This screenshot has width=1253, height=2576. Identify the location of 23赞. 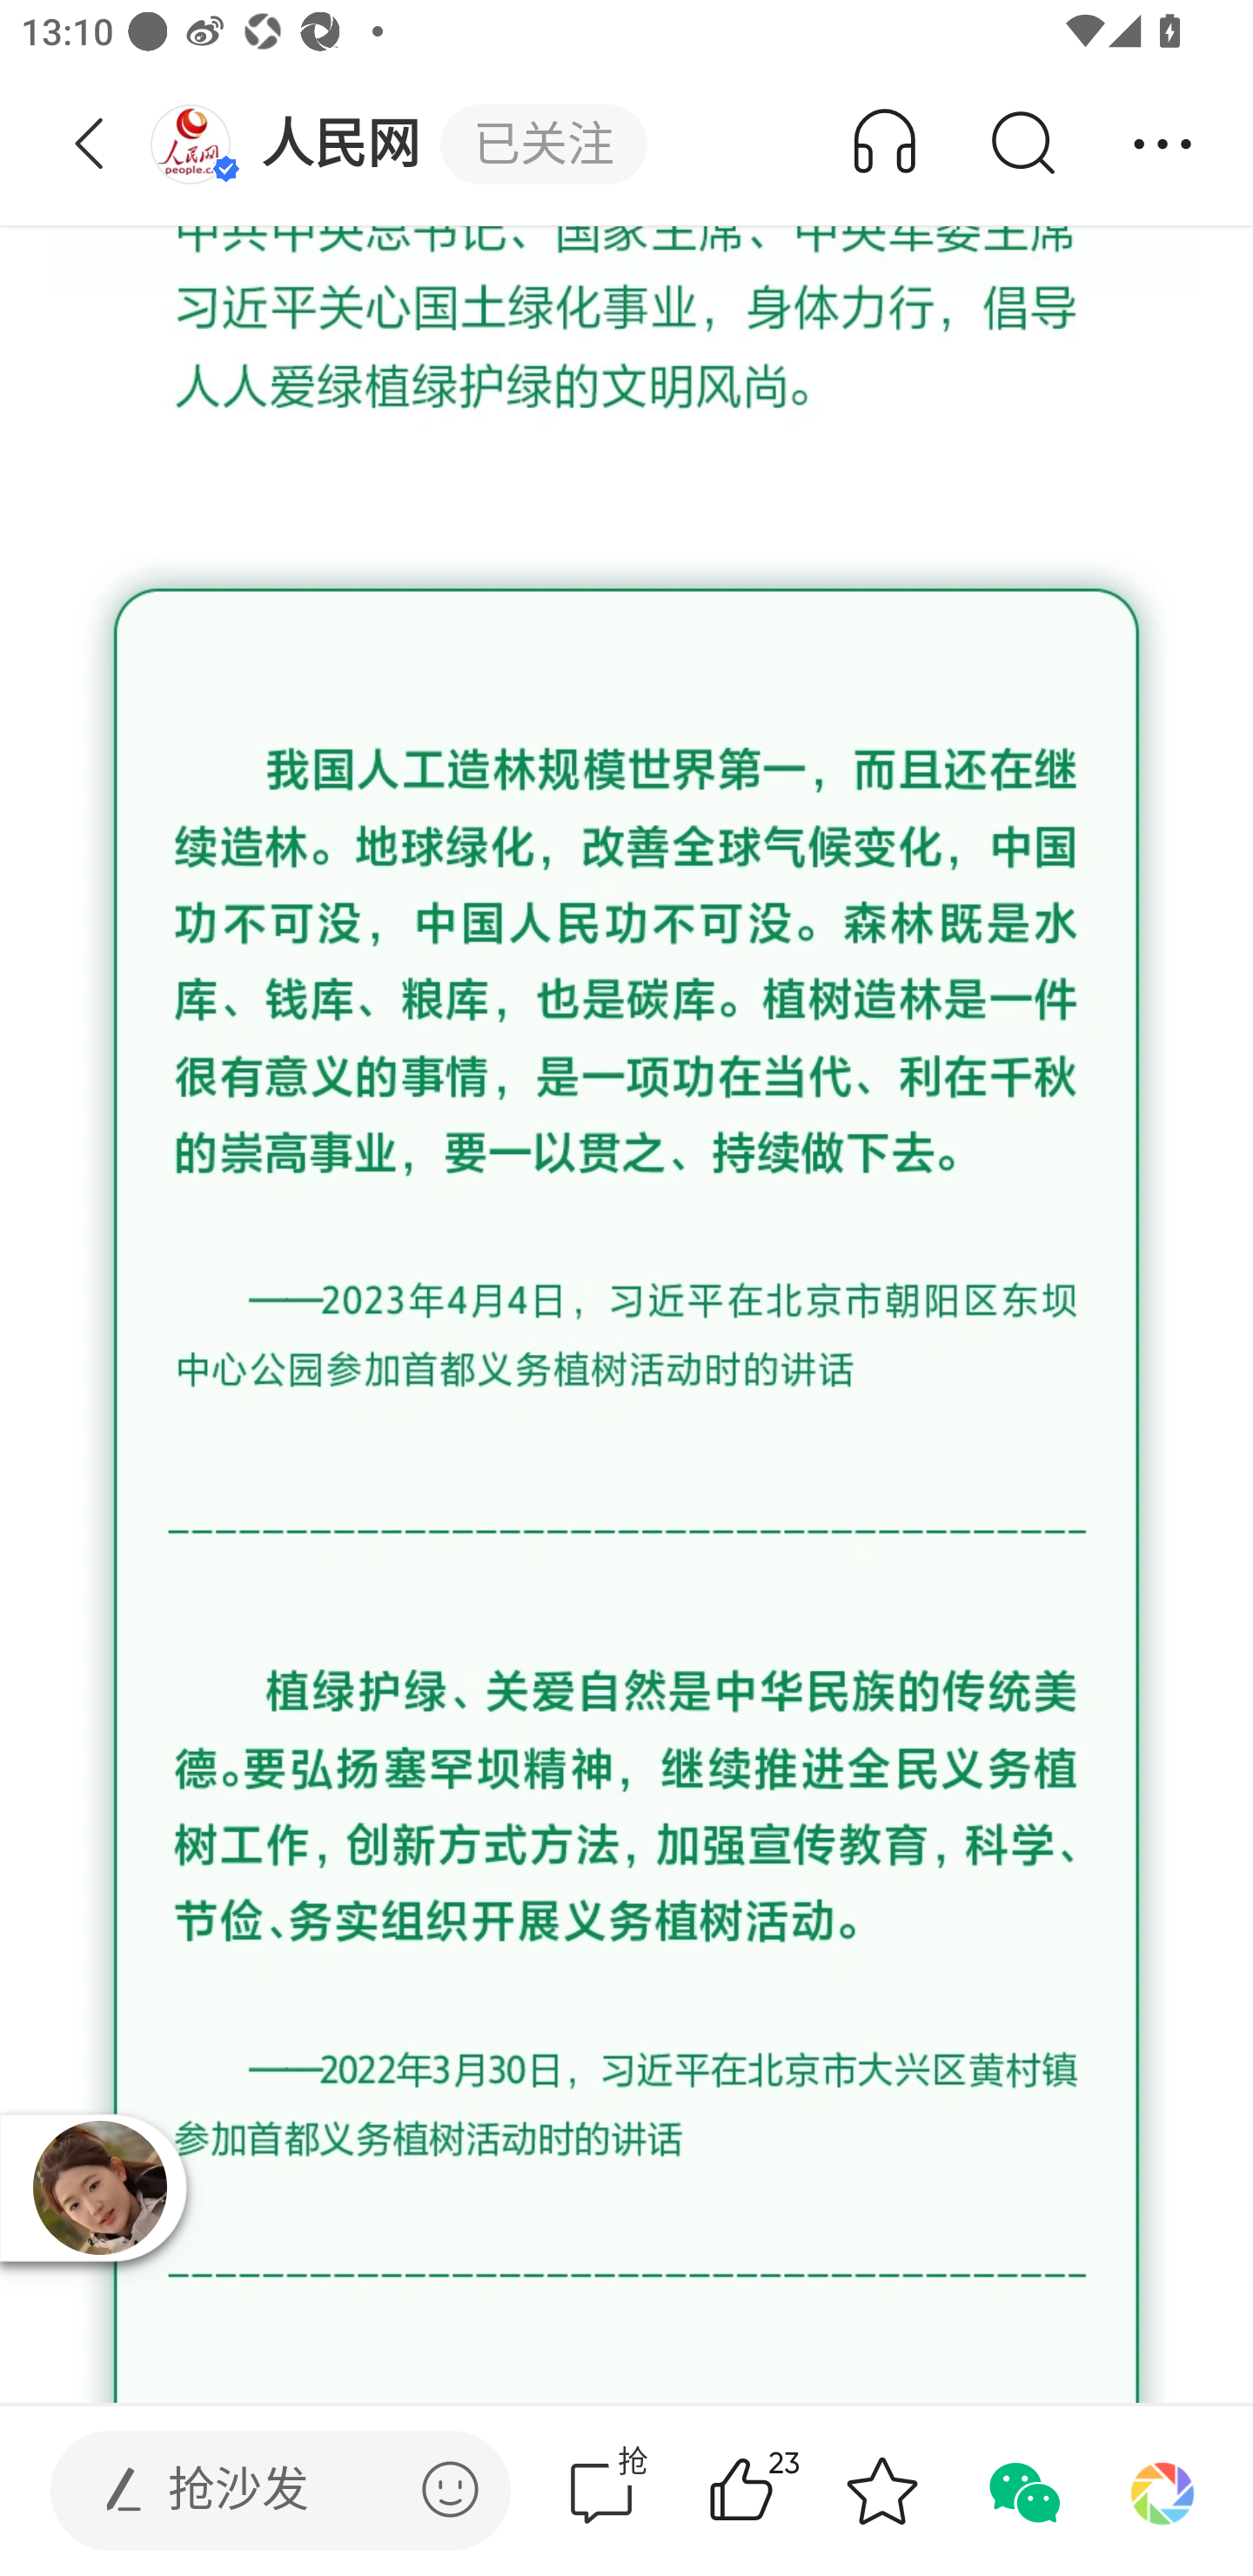
(783, 2491).